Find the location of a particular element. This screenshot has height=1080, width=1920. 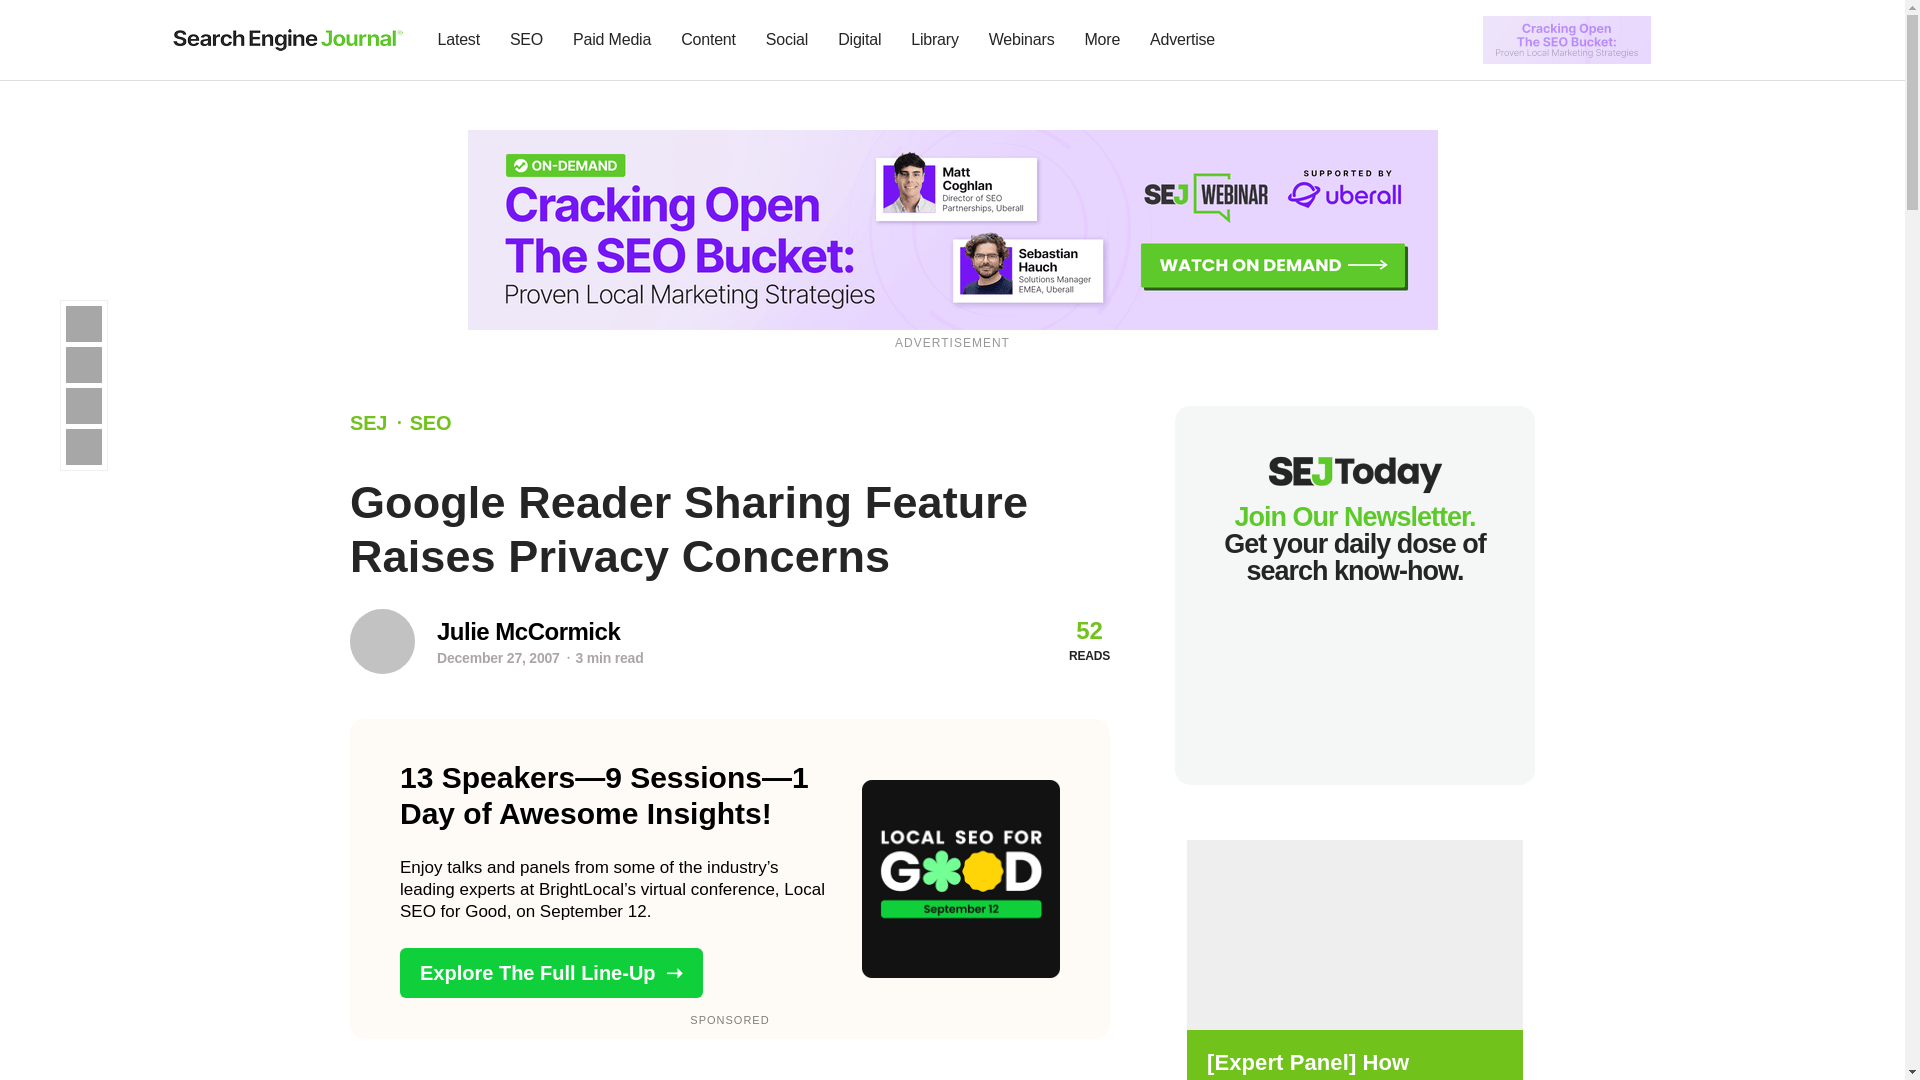

Latest is located at coordinates (458, 40).